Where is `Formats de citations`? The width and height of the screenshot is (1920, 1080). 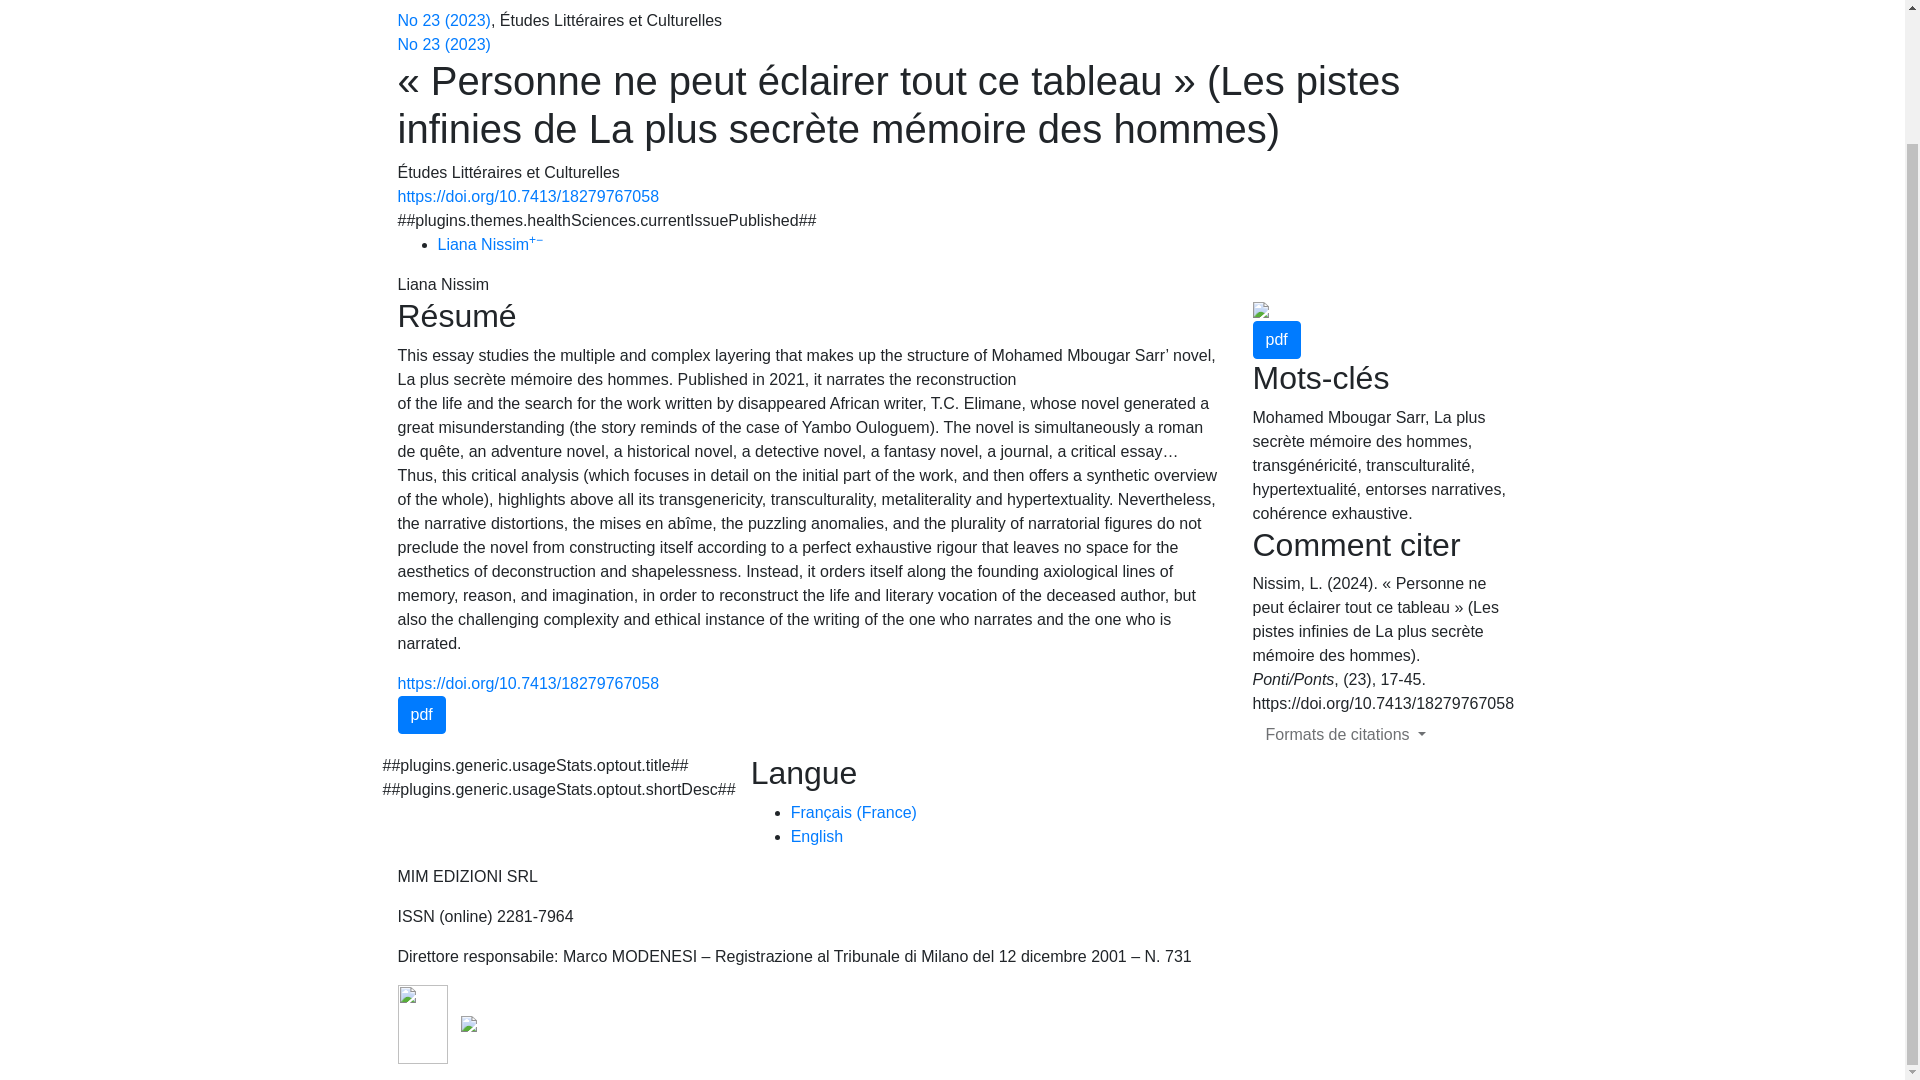
Formats de citations is located at coordinates (1344, 734).